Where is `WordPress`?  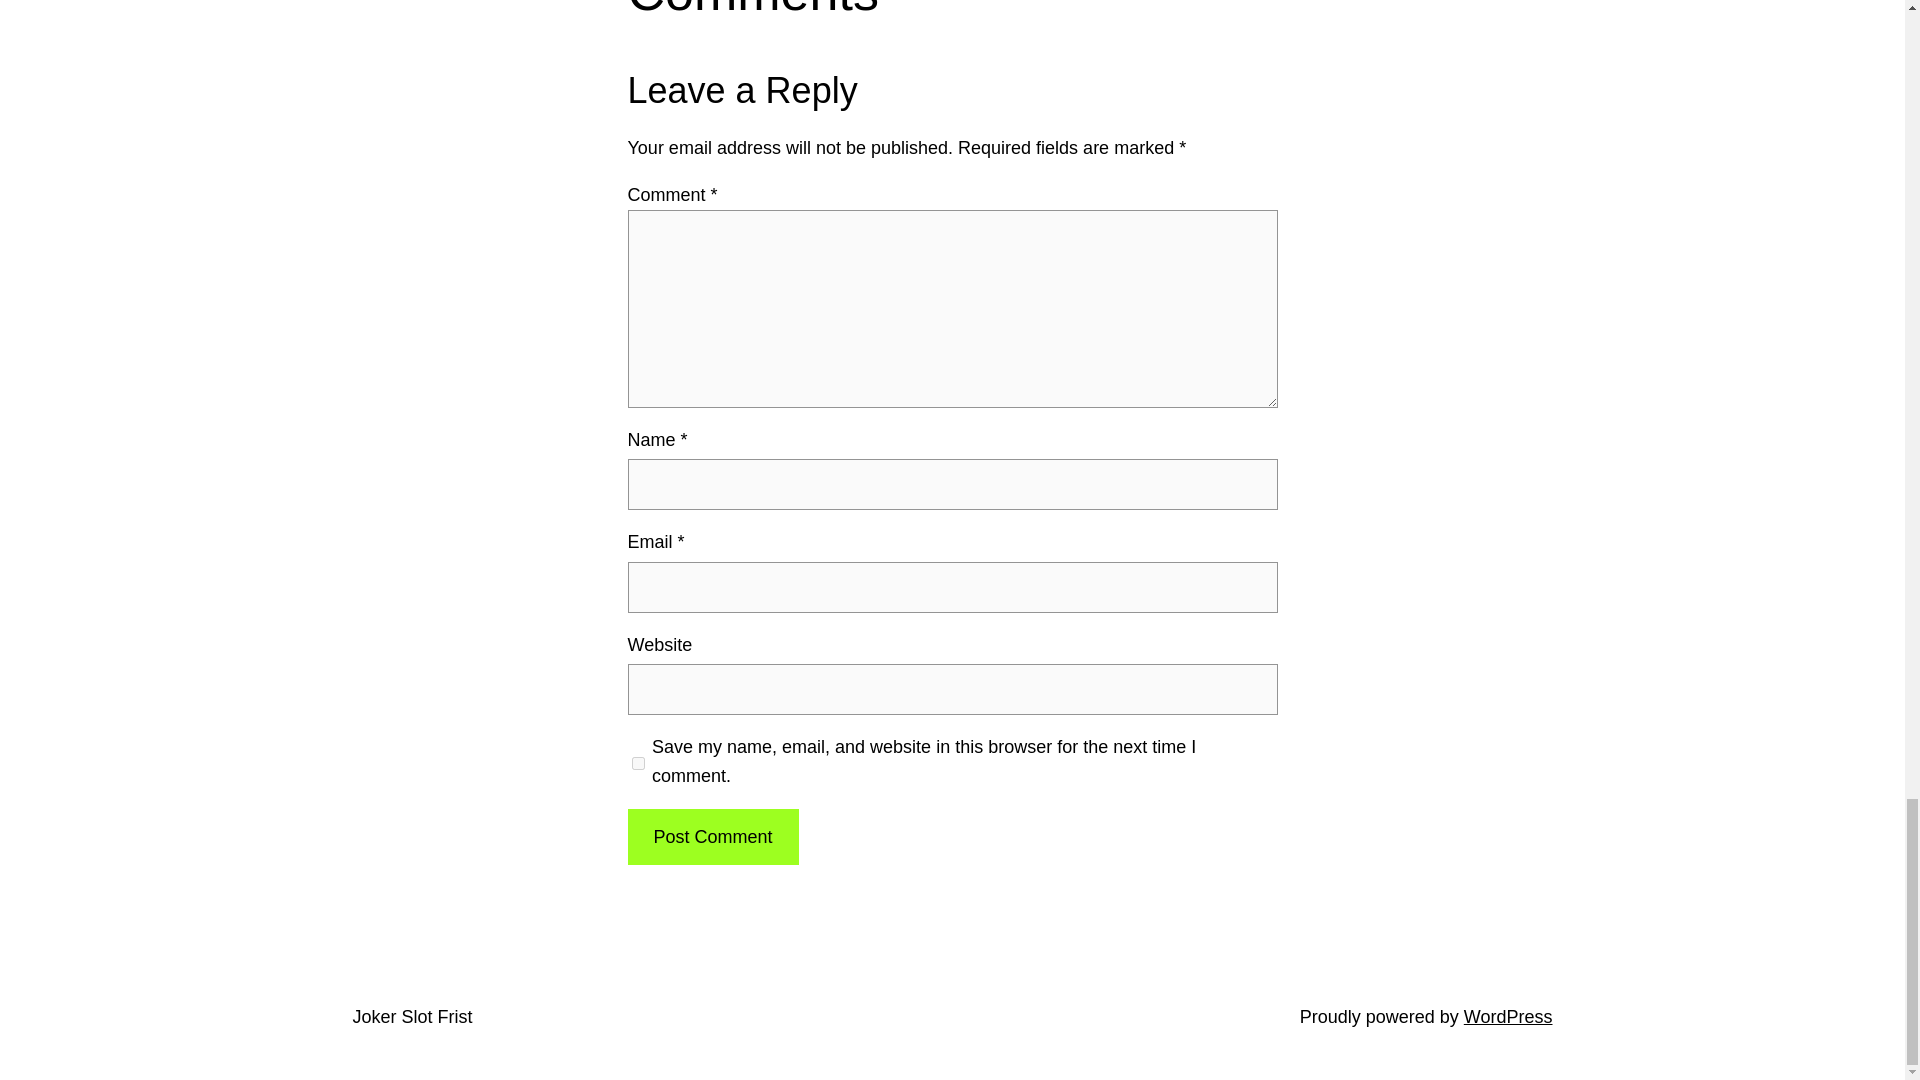
WordPress is located at coordinates (1508, 1016).